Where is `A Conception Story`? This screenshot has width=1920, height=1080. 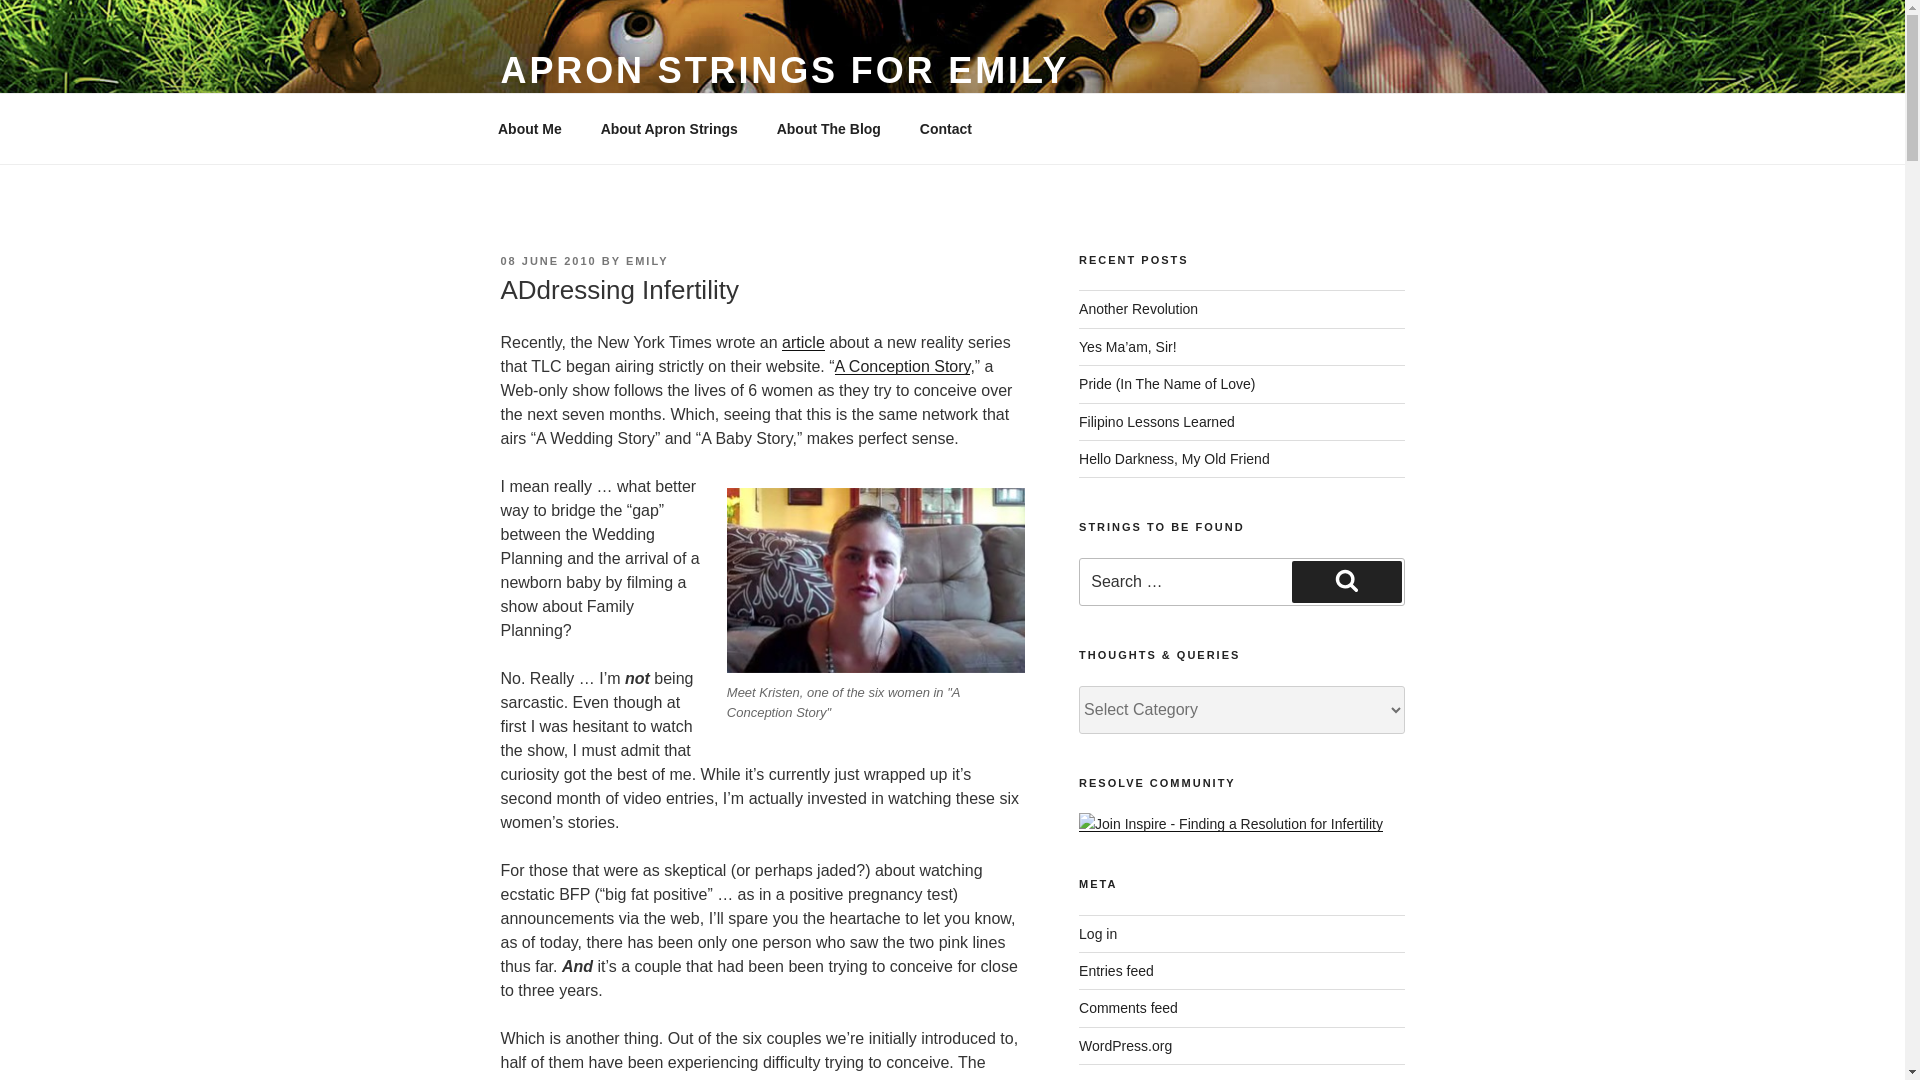
A Conception Story is located at coordinates (903, 366).